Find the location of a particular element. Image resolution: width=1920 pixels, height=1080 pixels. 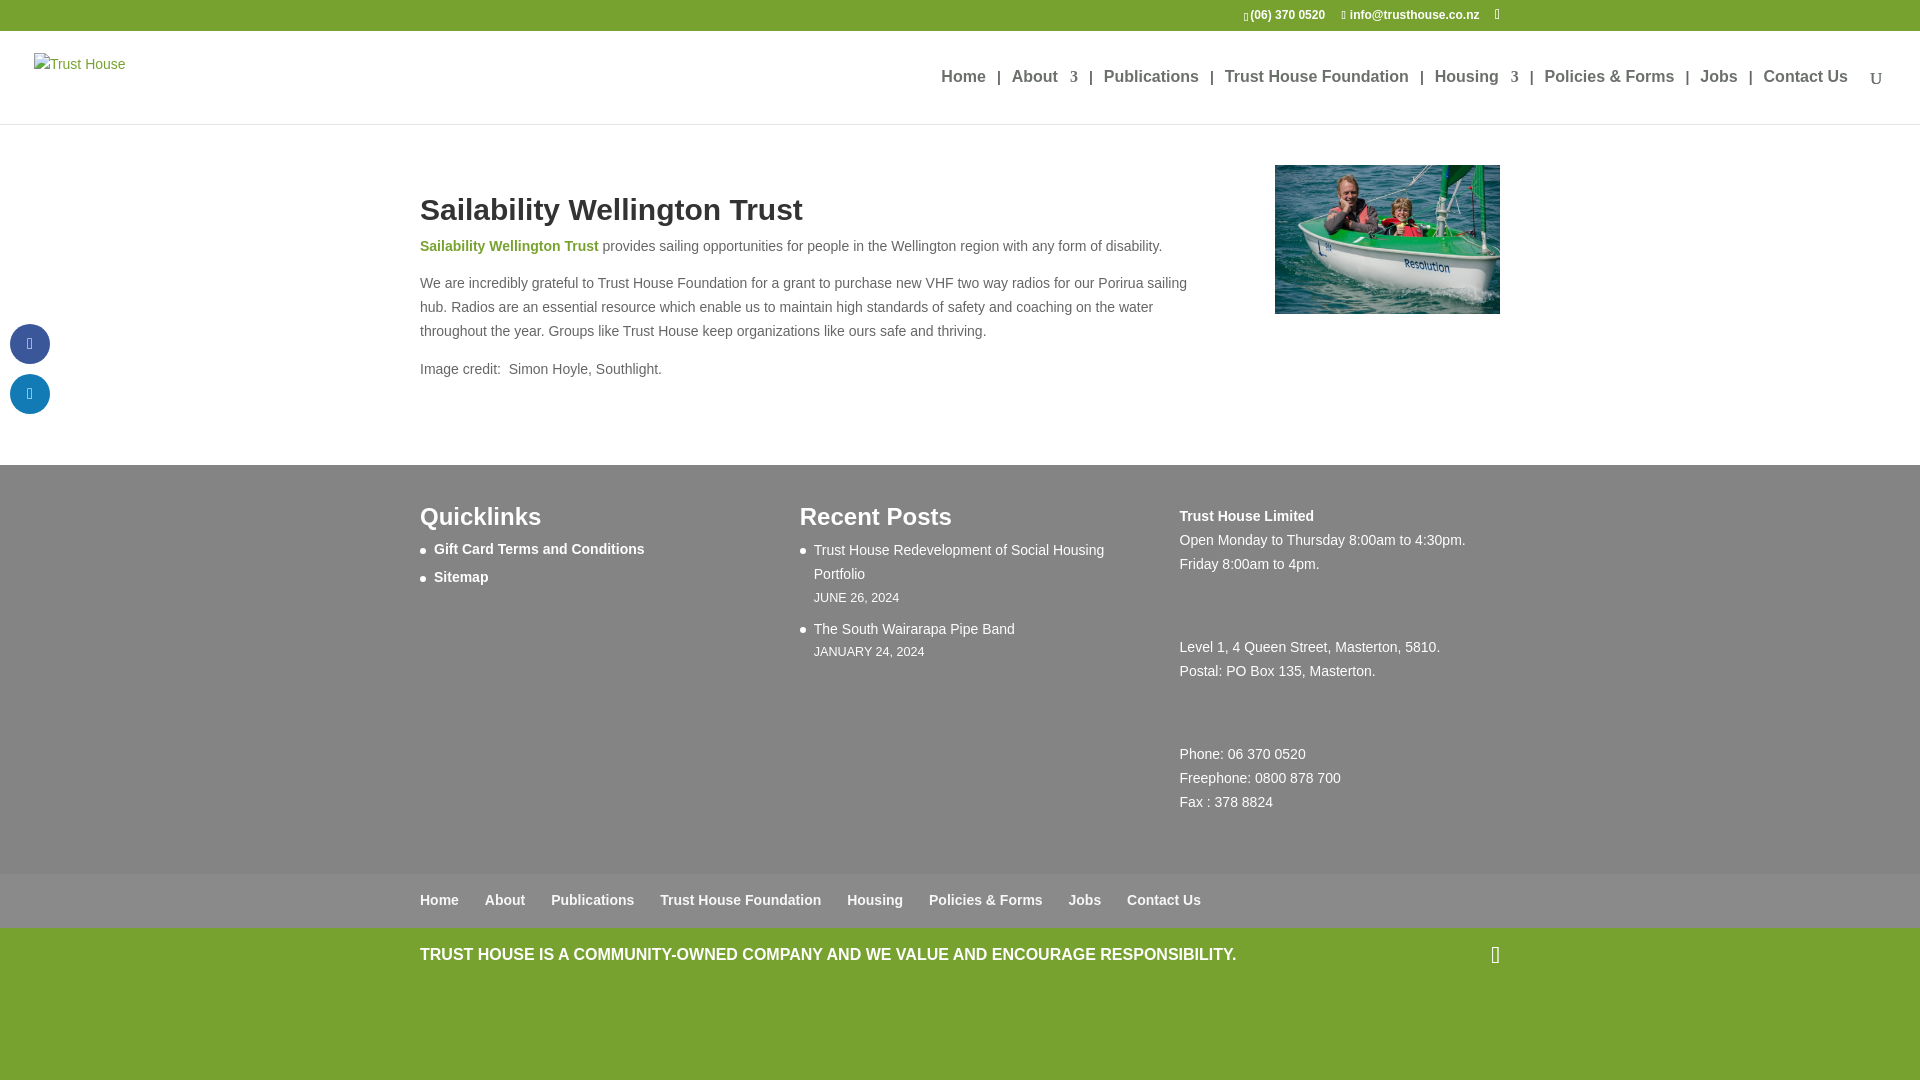

Sailability Wellington Trust is located at coordinates (510, 245).